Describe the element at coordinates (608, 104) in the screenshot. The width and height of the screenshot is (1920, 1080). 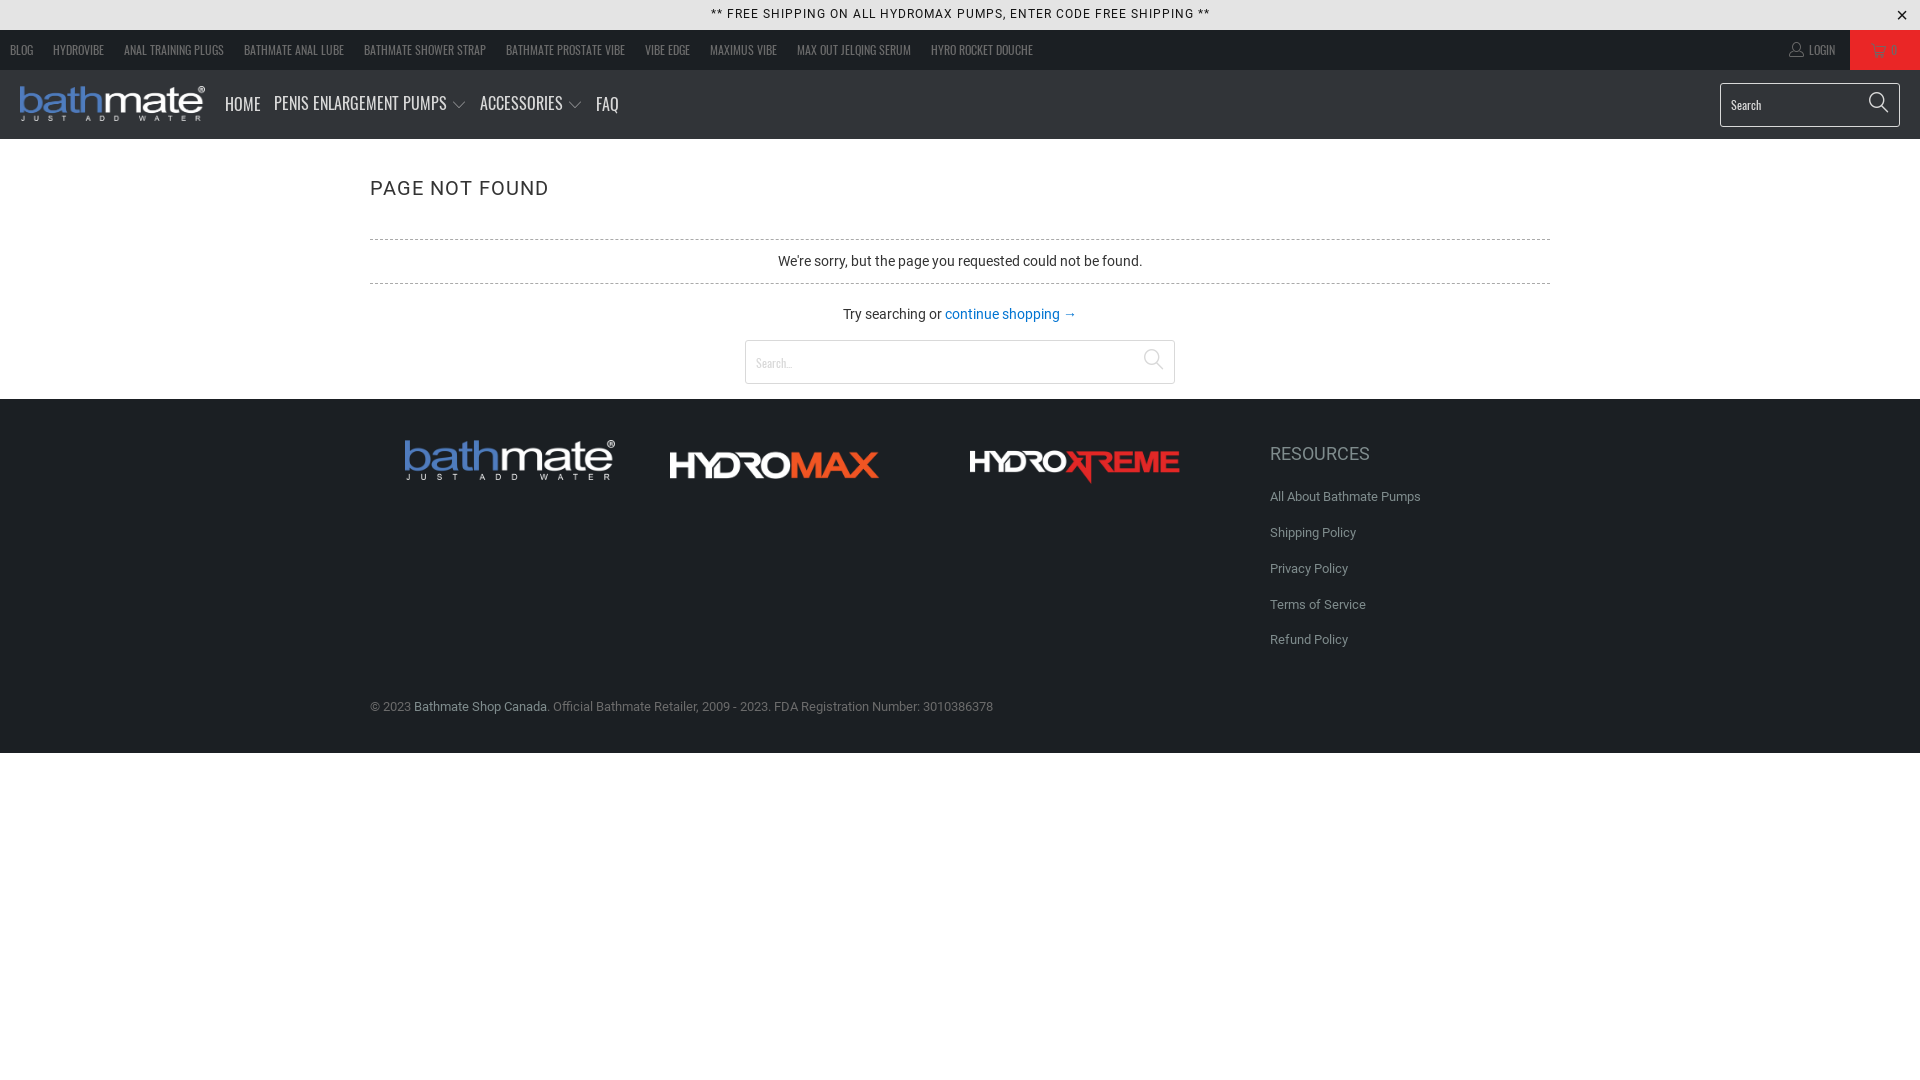
I see `FAQ` at that location.